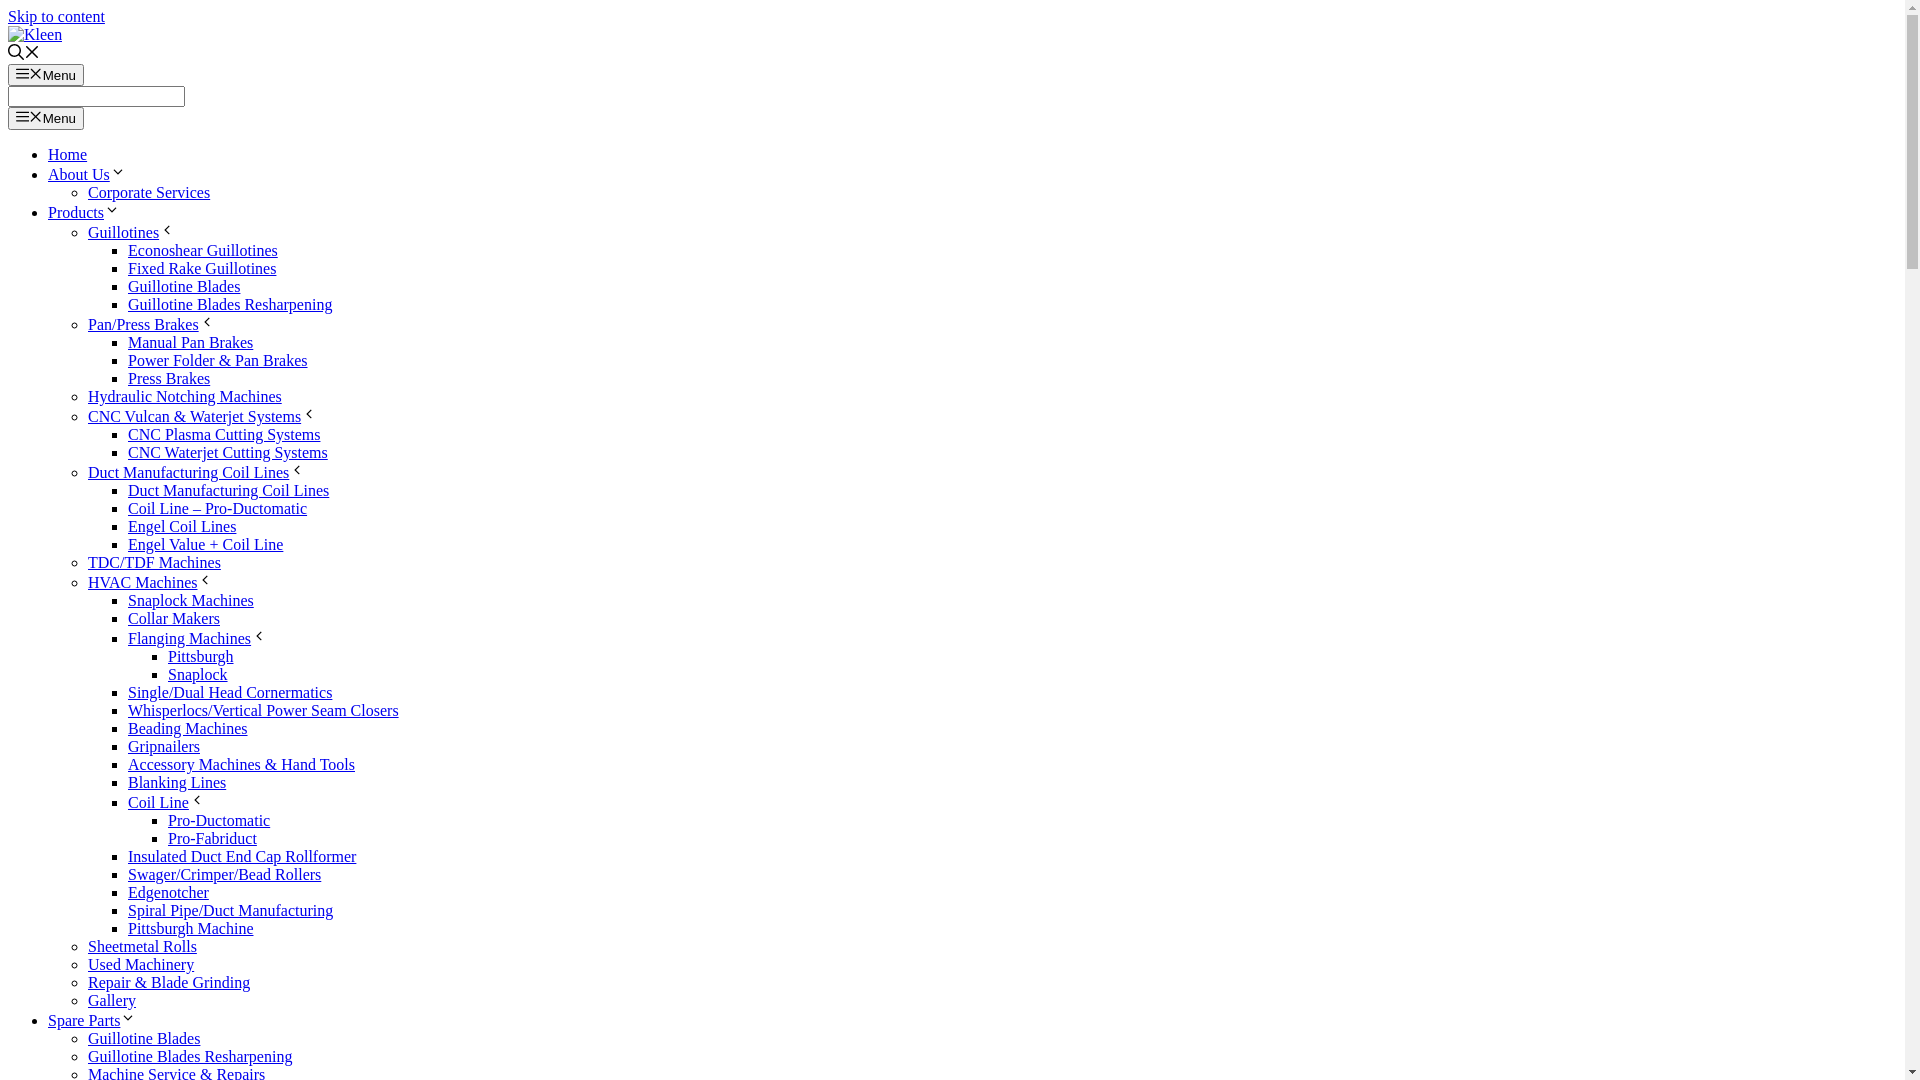  I want to click on Whisperlocs/Vertical Power Seam Closers, so click(264, 710).